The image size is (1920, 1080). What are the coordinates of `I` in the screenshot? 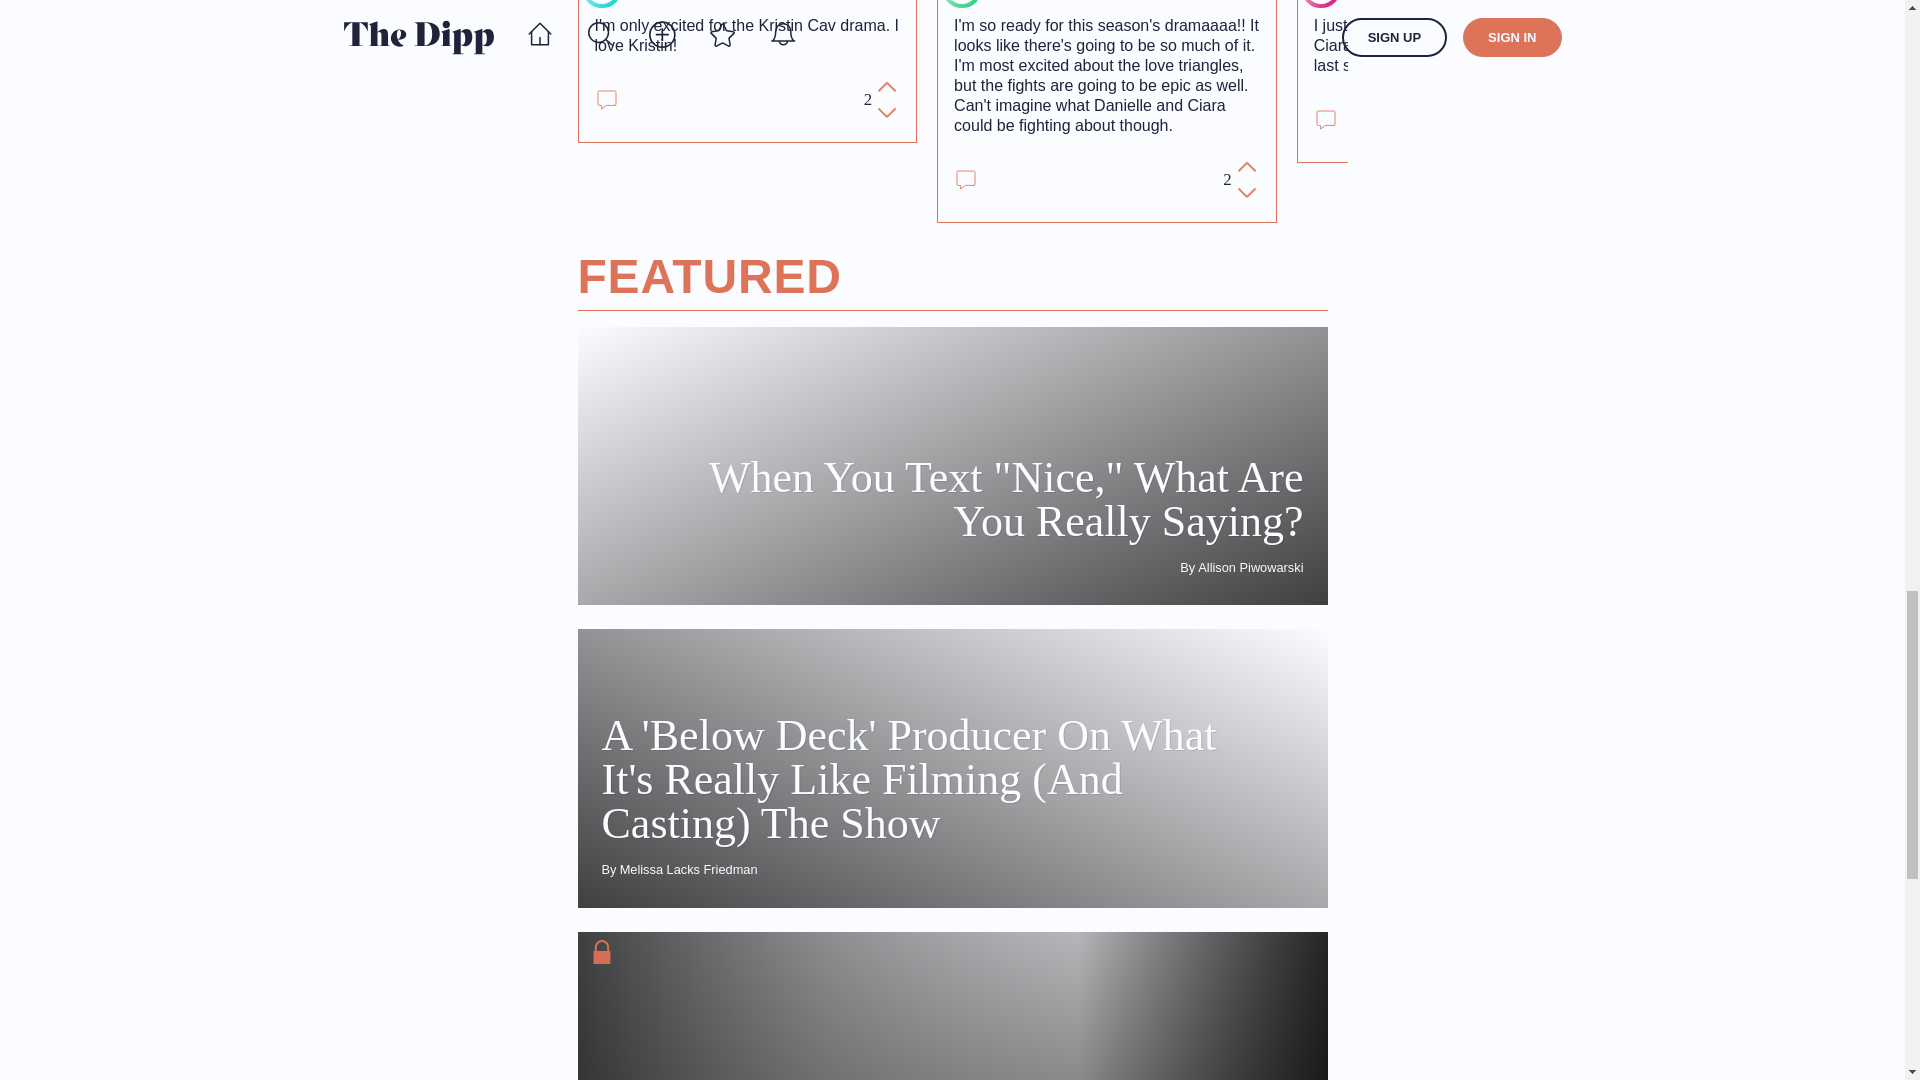 It's located at (962, 3).